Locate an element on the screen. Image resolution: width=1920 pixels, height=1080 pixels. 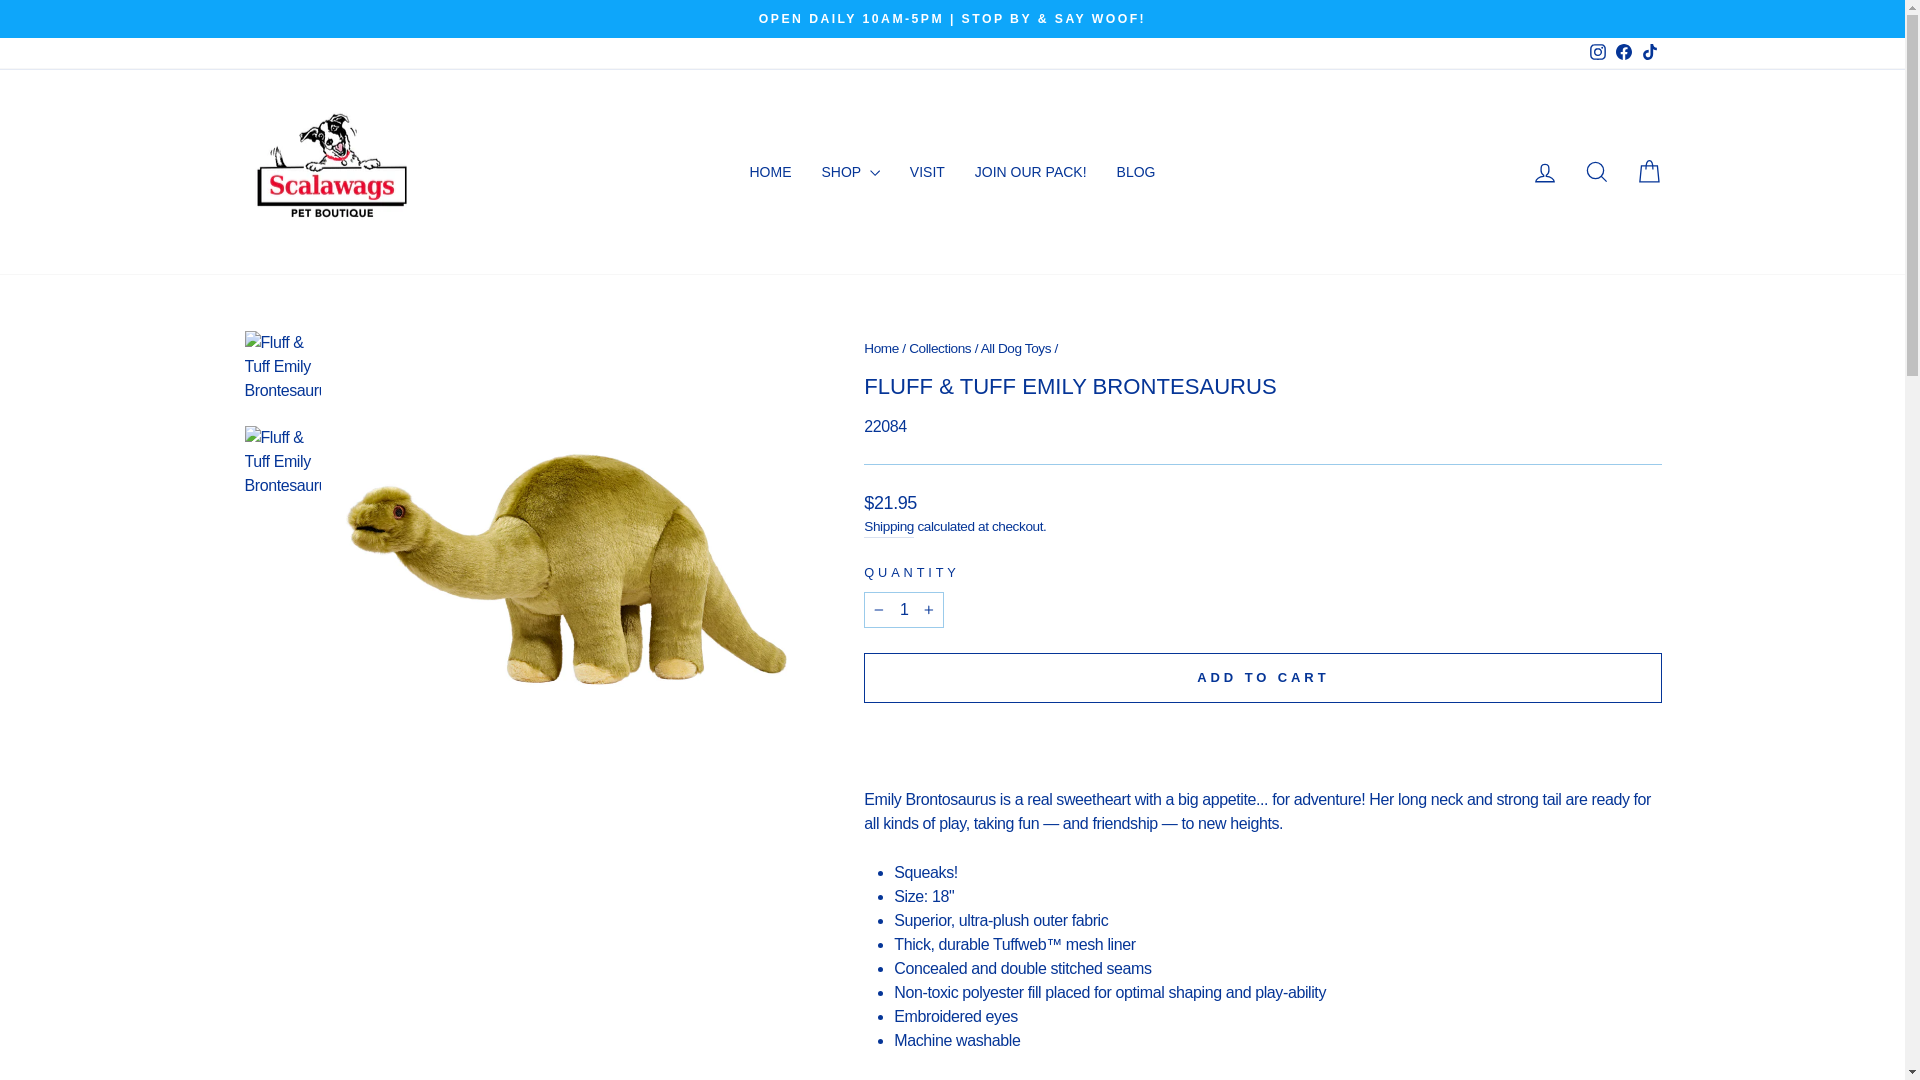
HOME is located at coordinates (770, 172).